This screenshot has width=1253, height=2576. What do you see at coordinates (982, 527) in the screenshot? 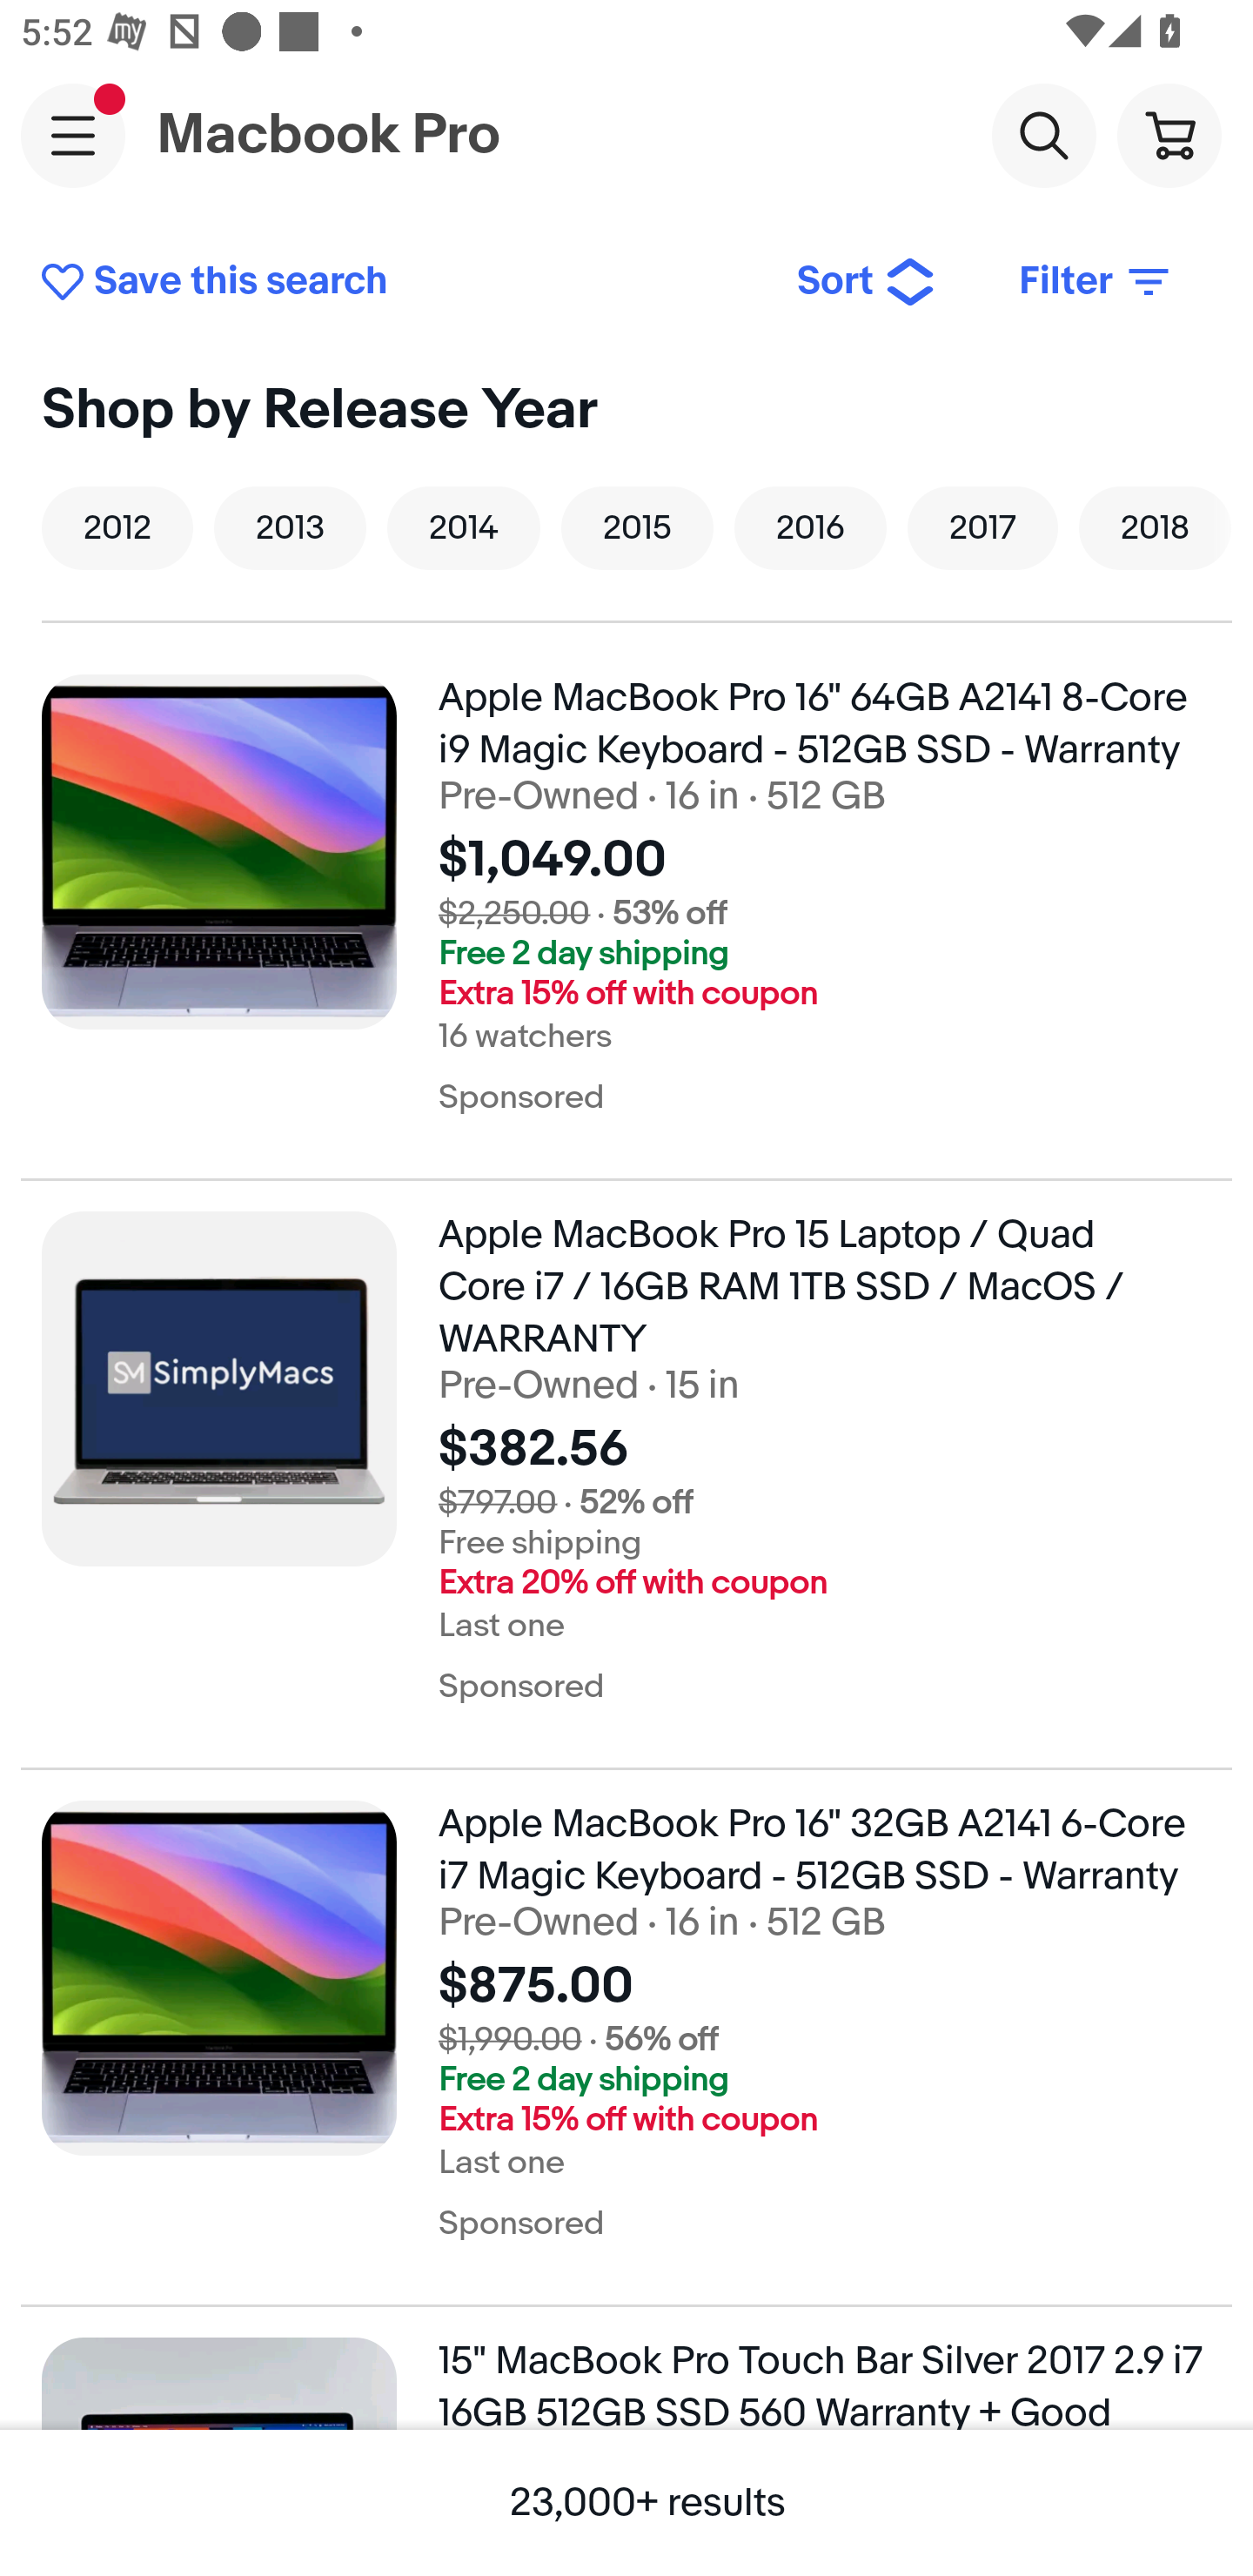
I see `2017 2017, Release Year` at bounding box center [982, 527].